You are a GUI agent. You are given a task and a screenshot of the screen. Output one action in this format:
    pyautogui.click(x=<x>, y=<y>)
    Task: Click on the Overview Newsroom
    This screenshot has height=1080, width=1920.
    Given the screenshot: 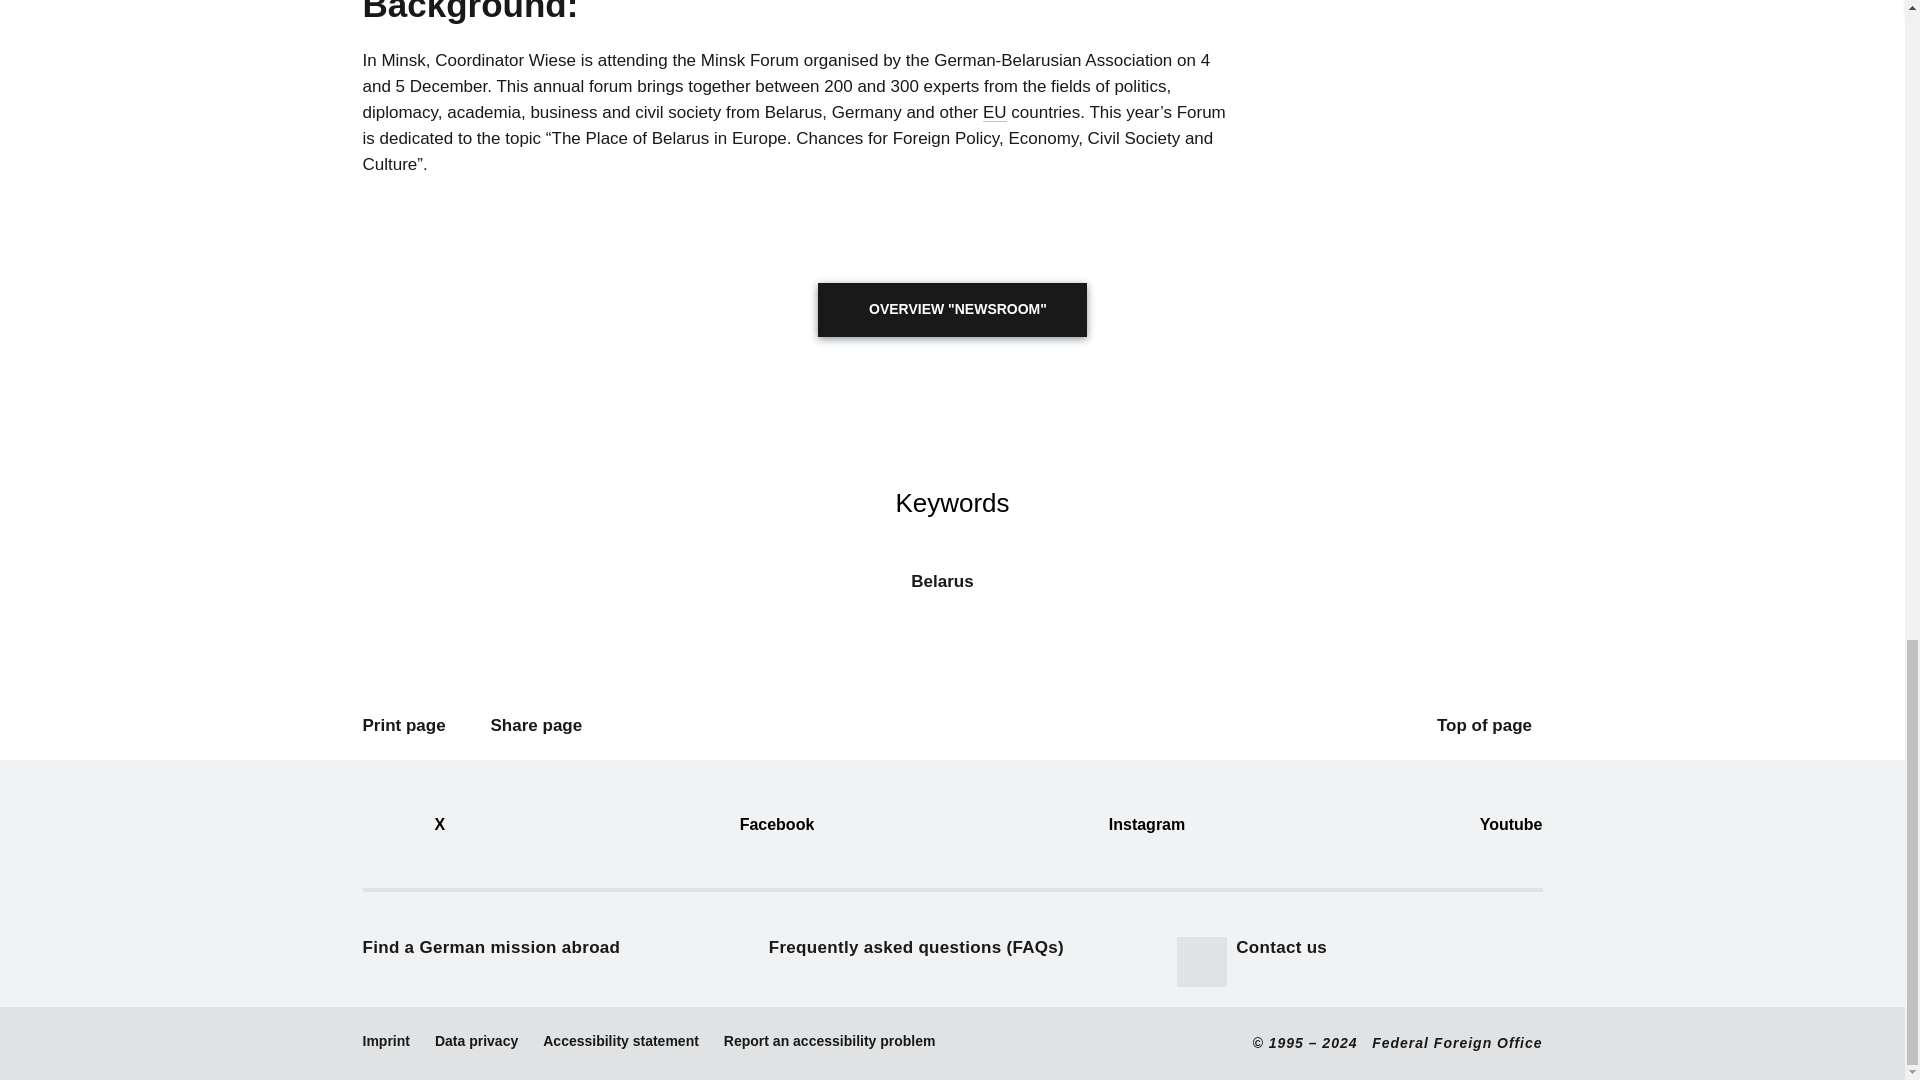 What is the action you would take?
    pyautogui.click(x=952, y=309)
    